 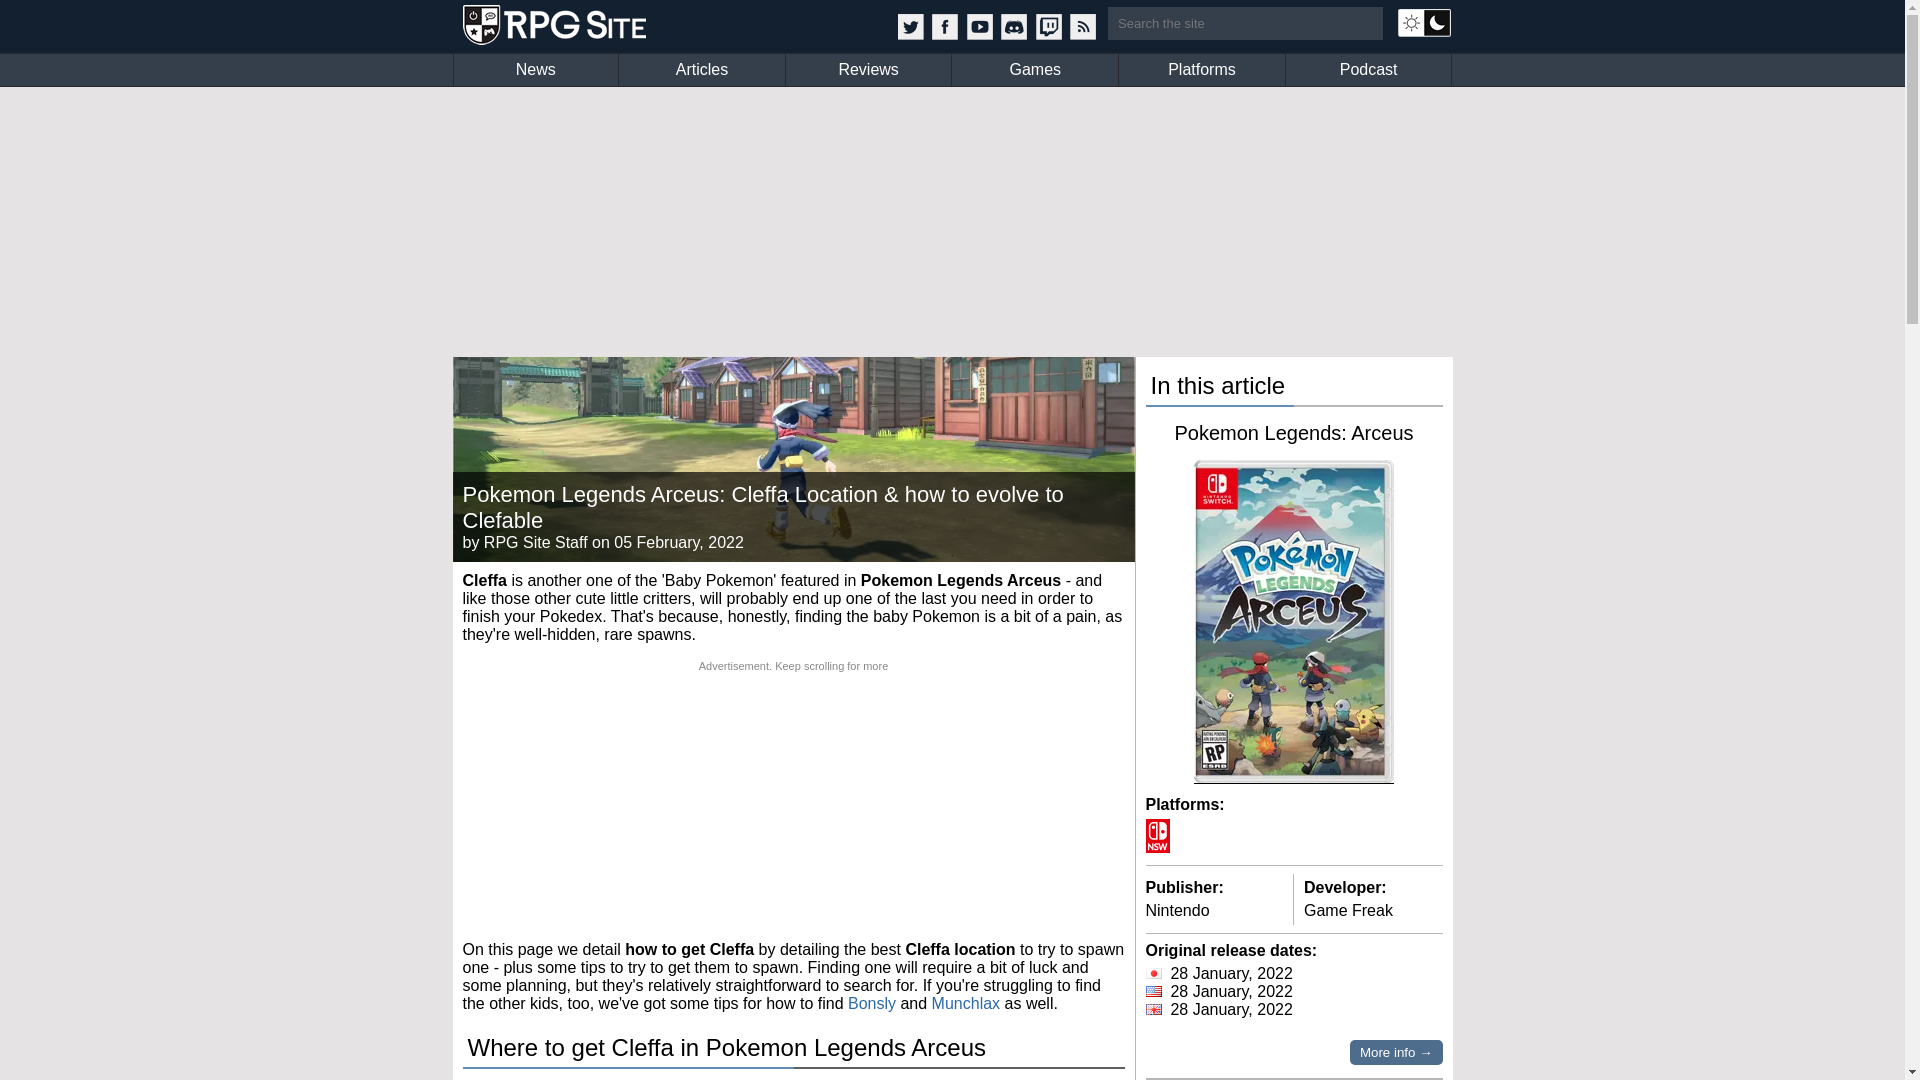 I want to click on RPG Site Staff, so click(x=535, y=542).